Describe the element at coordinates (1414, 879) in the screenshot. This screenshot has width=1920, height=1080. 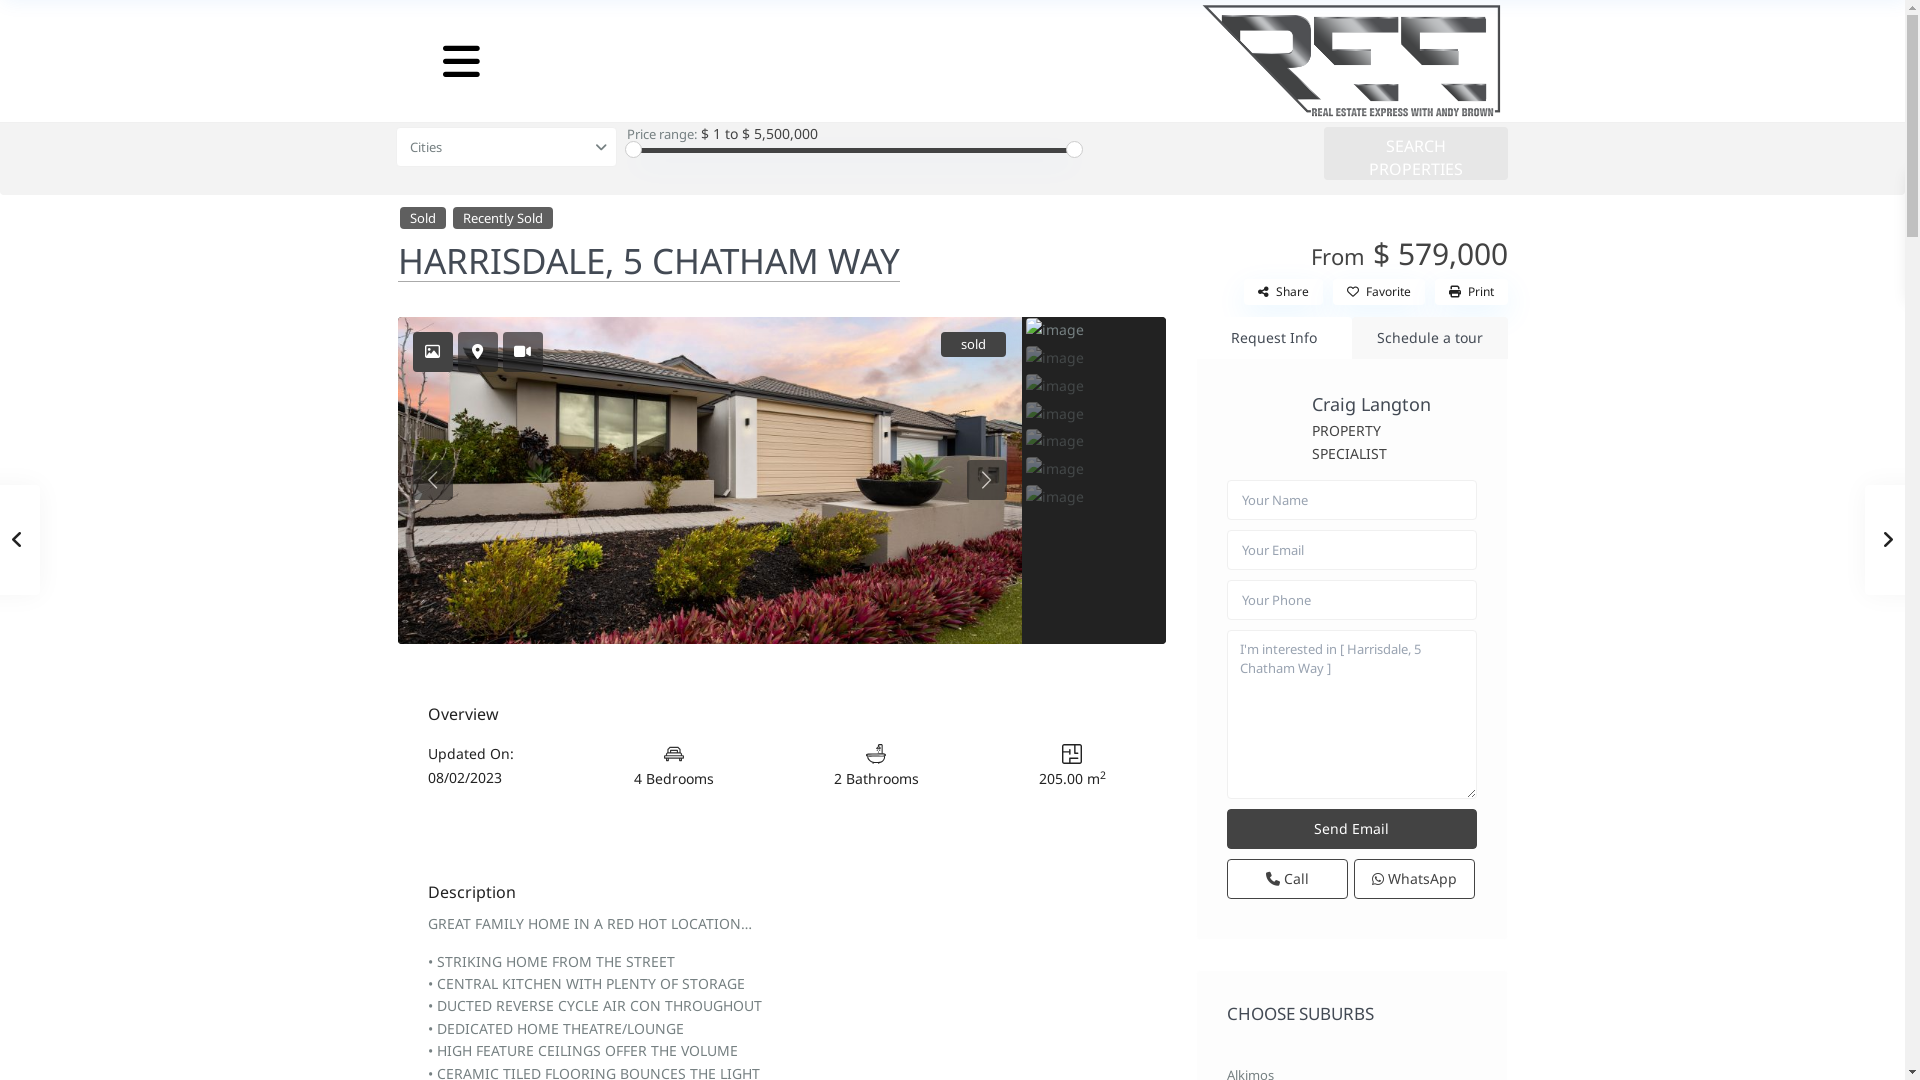
I see `WhatsApp` at that location.